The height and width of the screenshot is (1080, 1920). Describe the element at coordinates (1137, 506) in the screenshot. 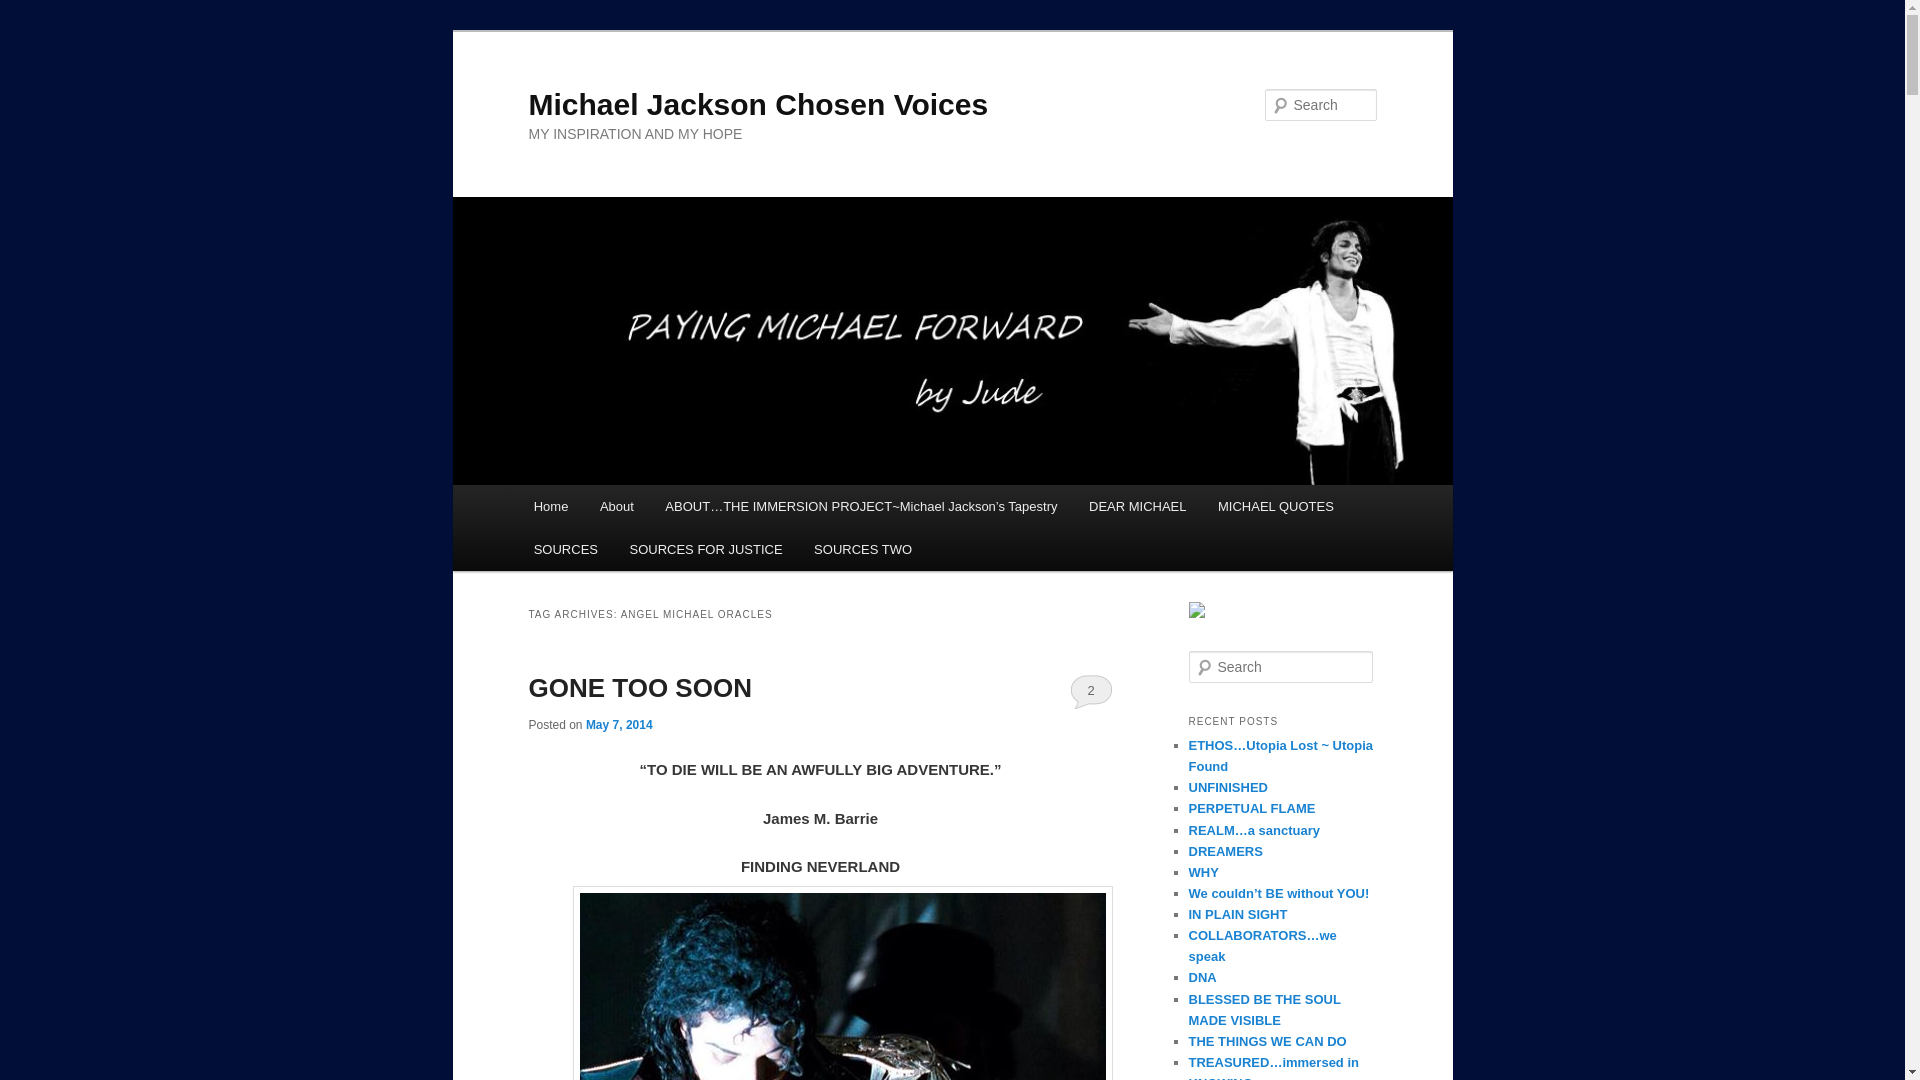

I see `DEAR MICHAEL` at that location.